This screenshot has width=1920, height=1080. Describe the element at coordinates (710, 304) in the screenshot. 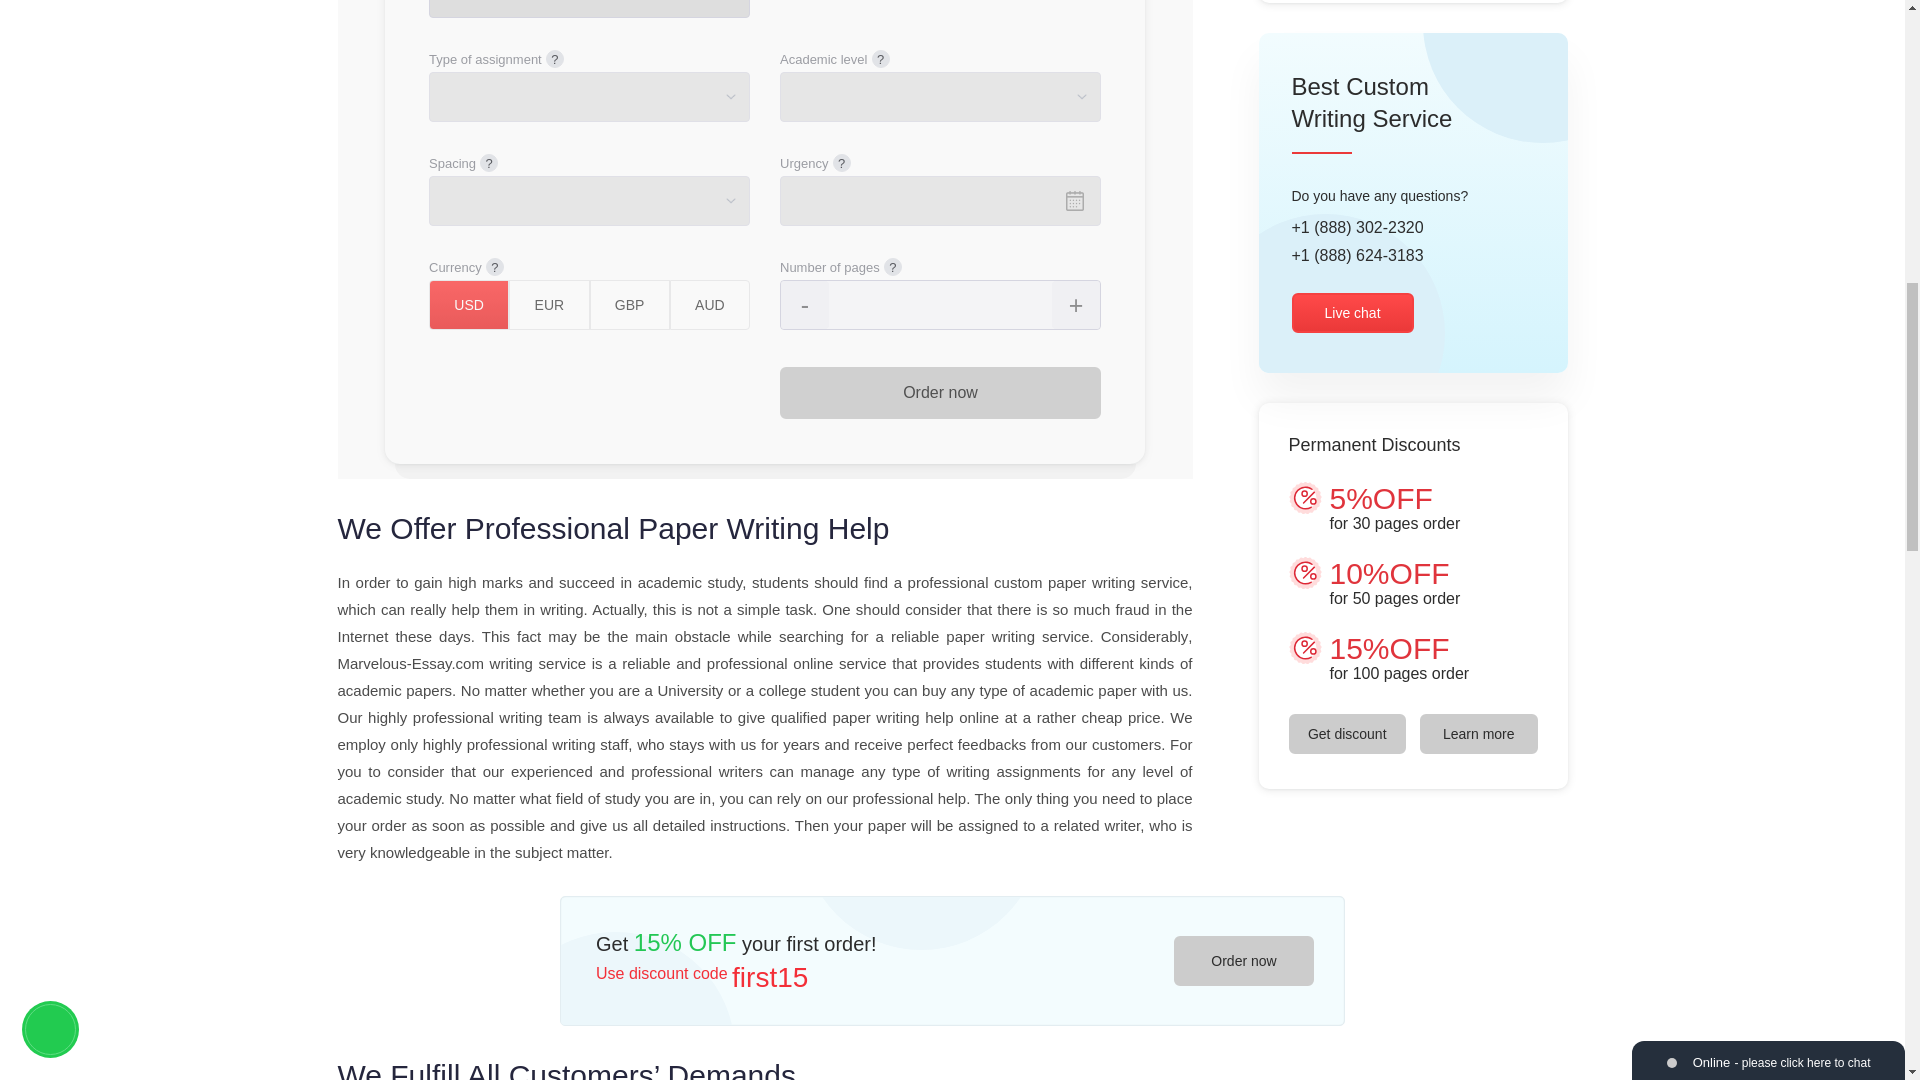

I see `AUD` at that location.